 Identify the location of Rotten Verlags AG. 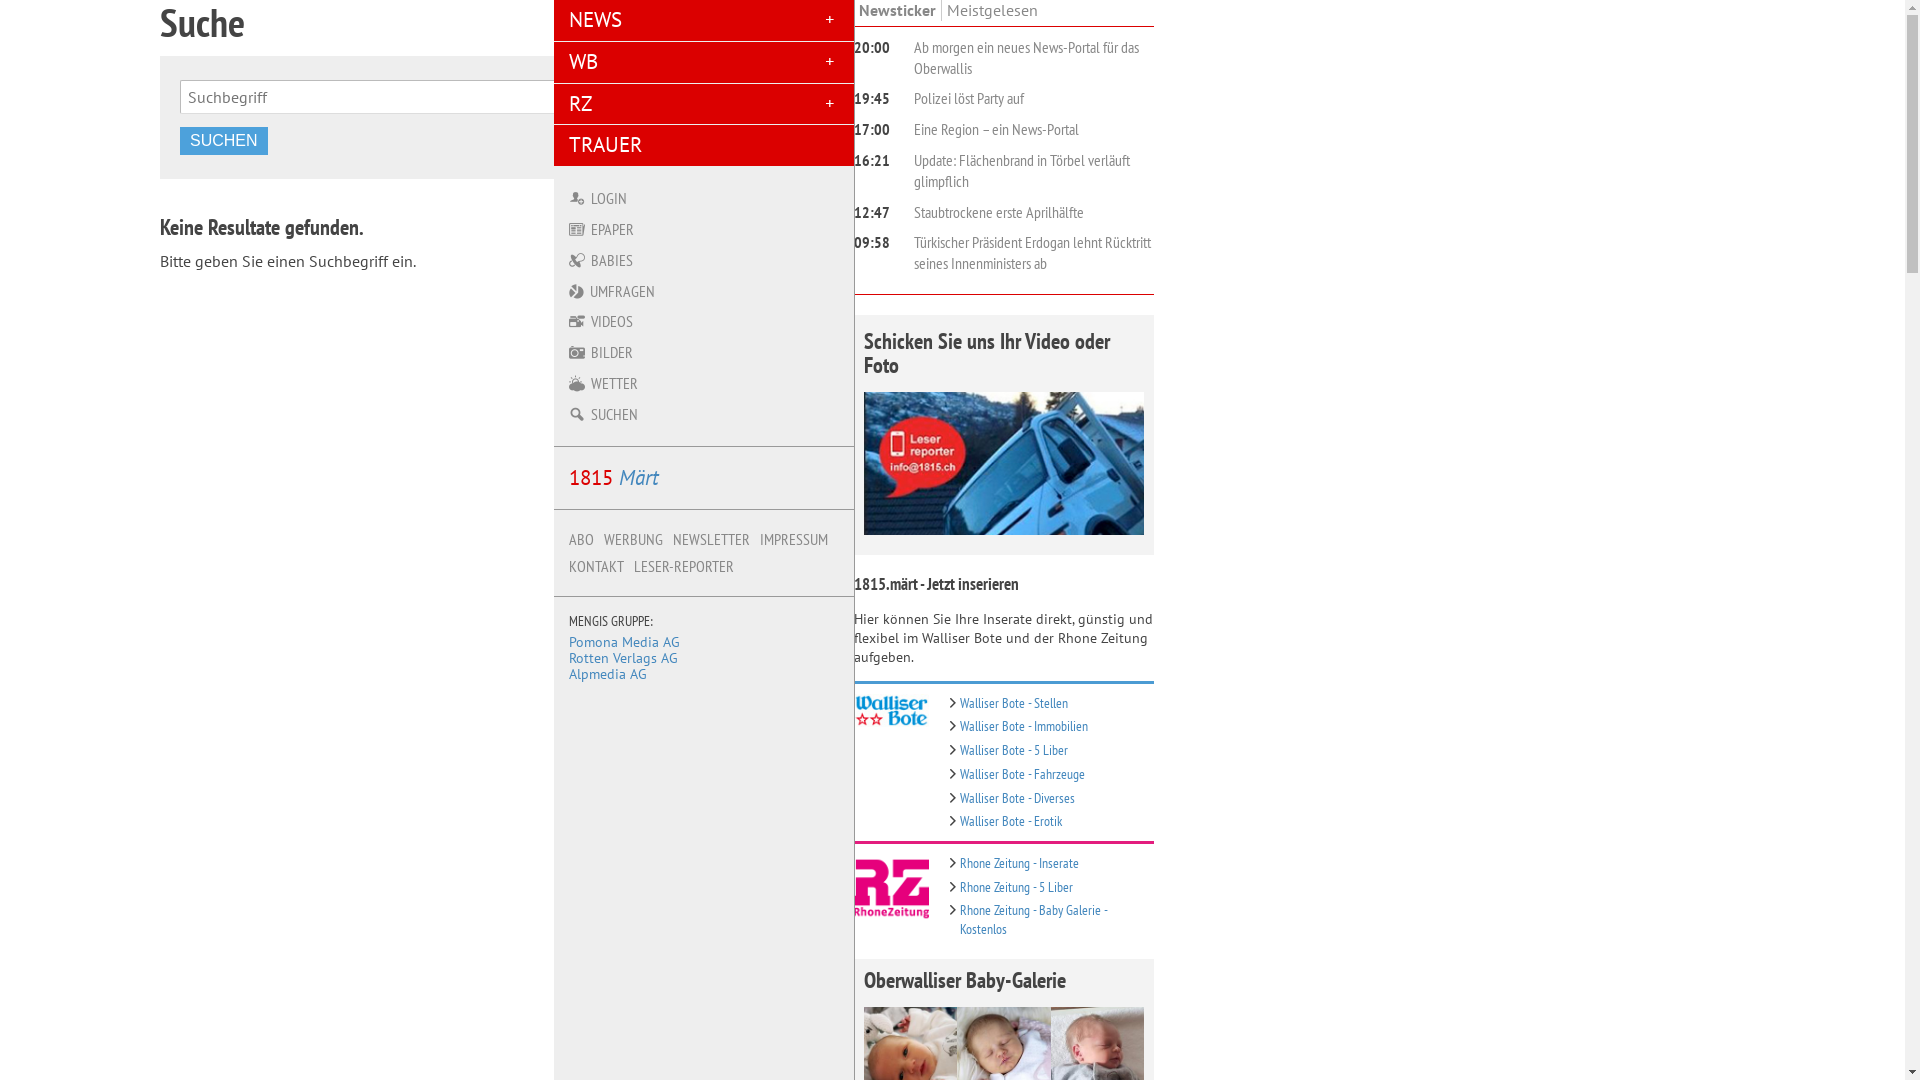
(624, 658).